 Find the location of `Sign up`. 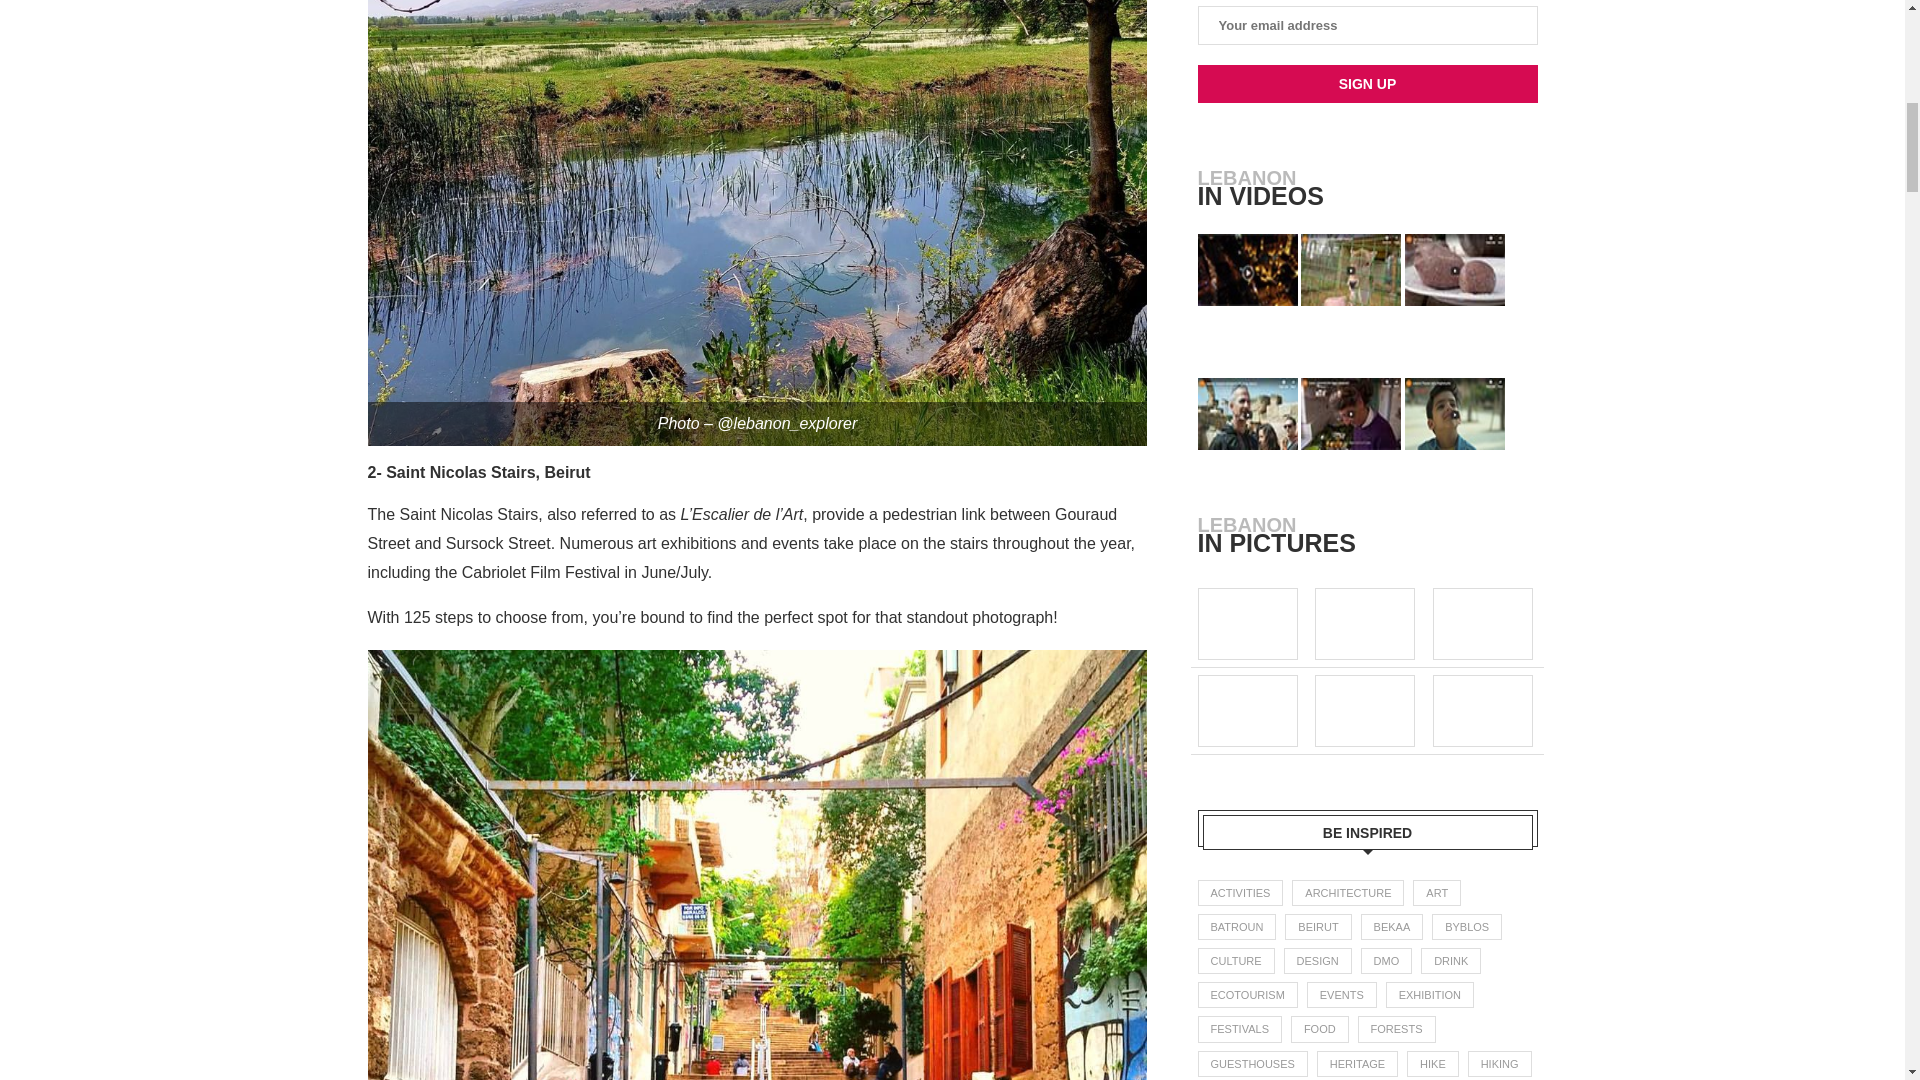

Sign up is located at coordinates (1368, 83).